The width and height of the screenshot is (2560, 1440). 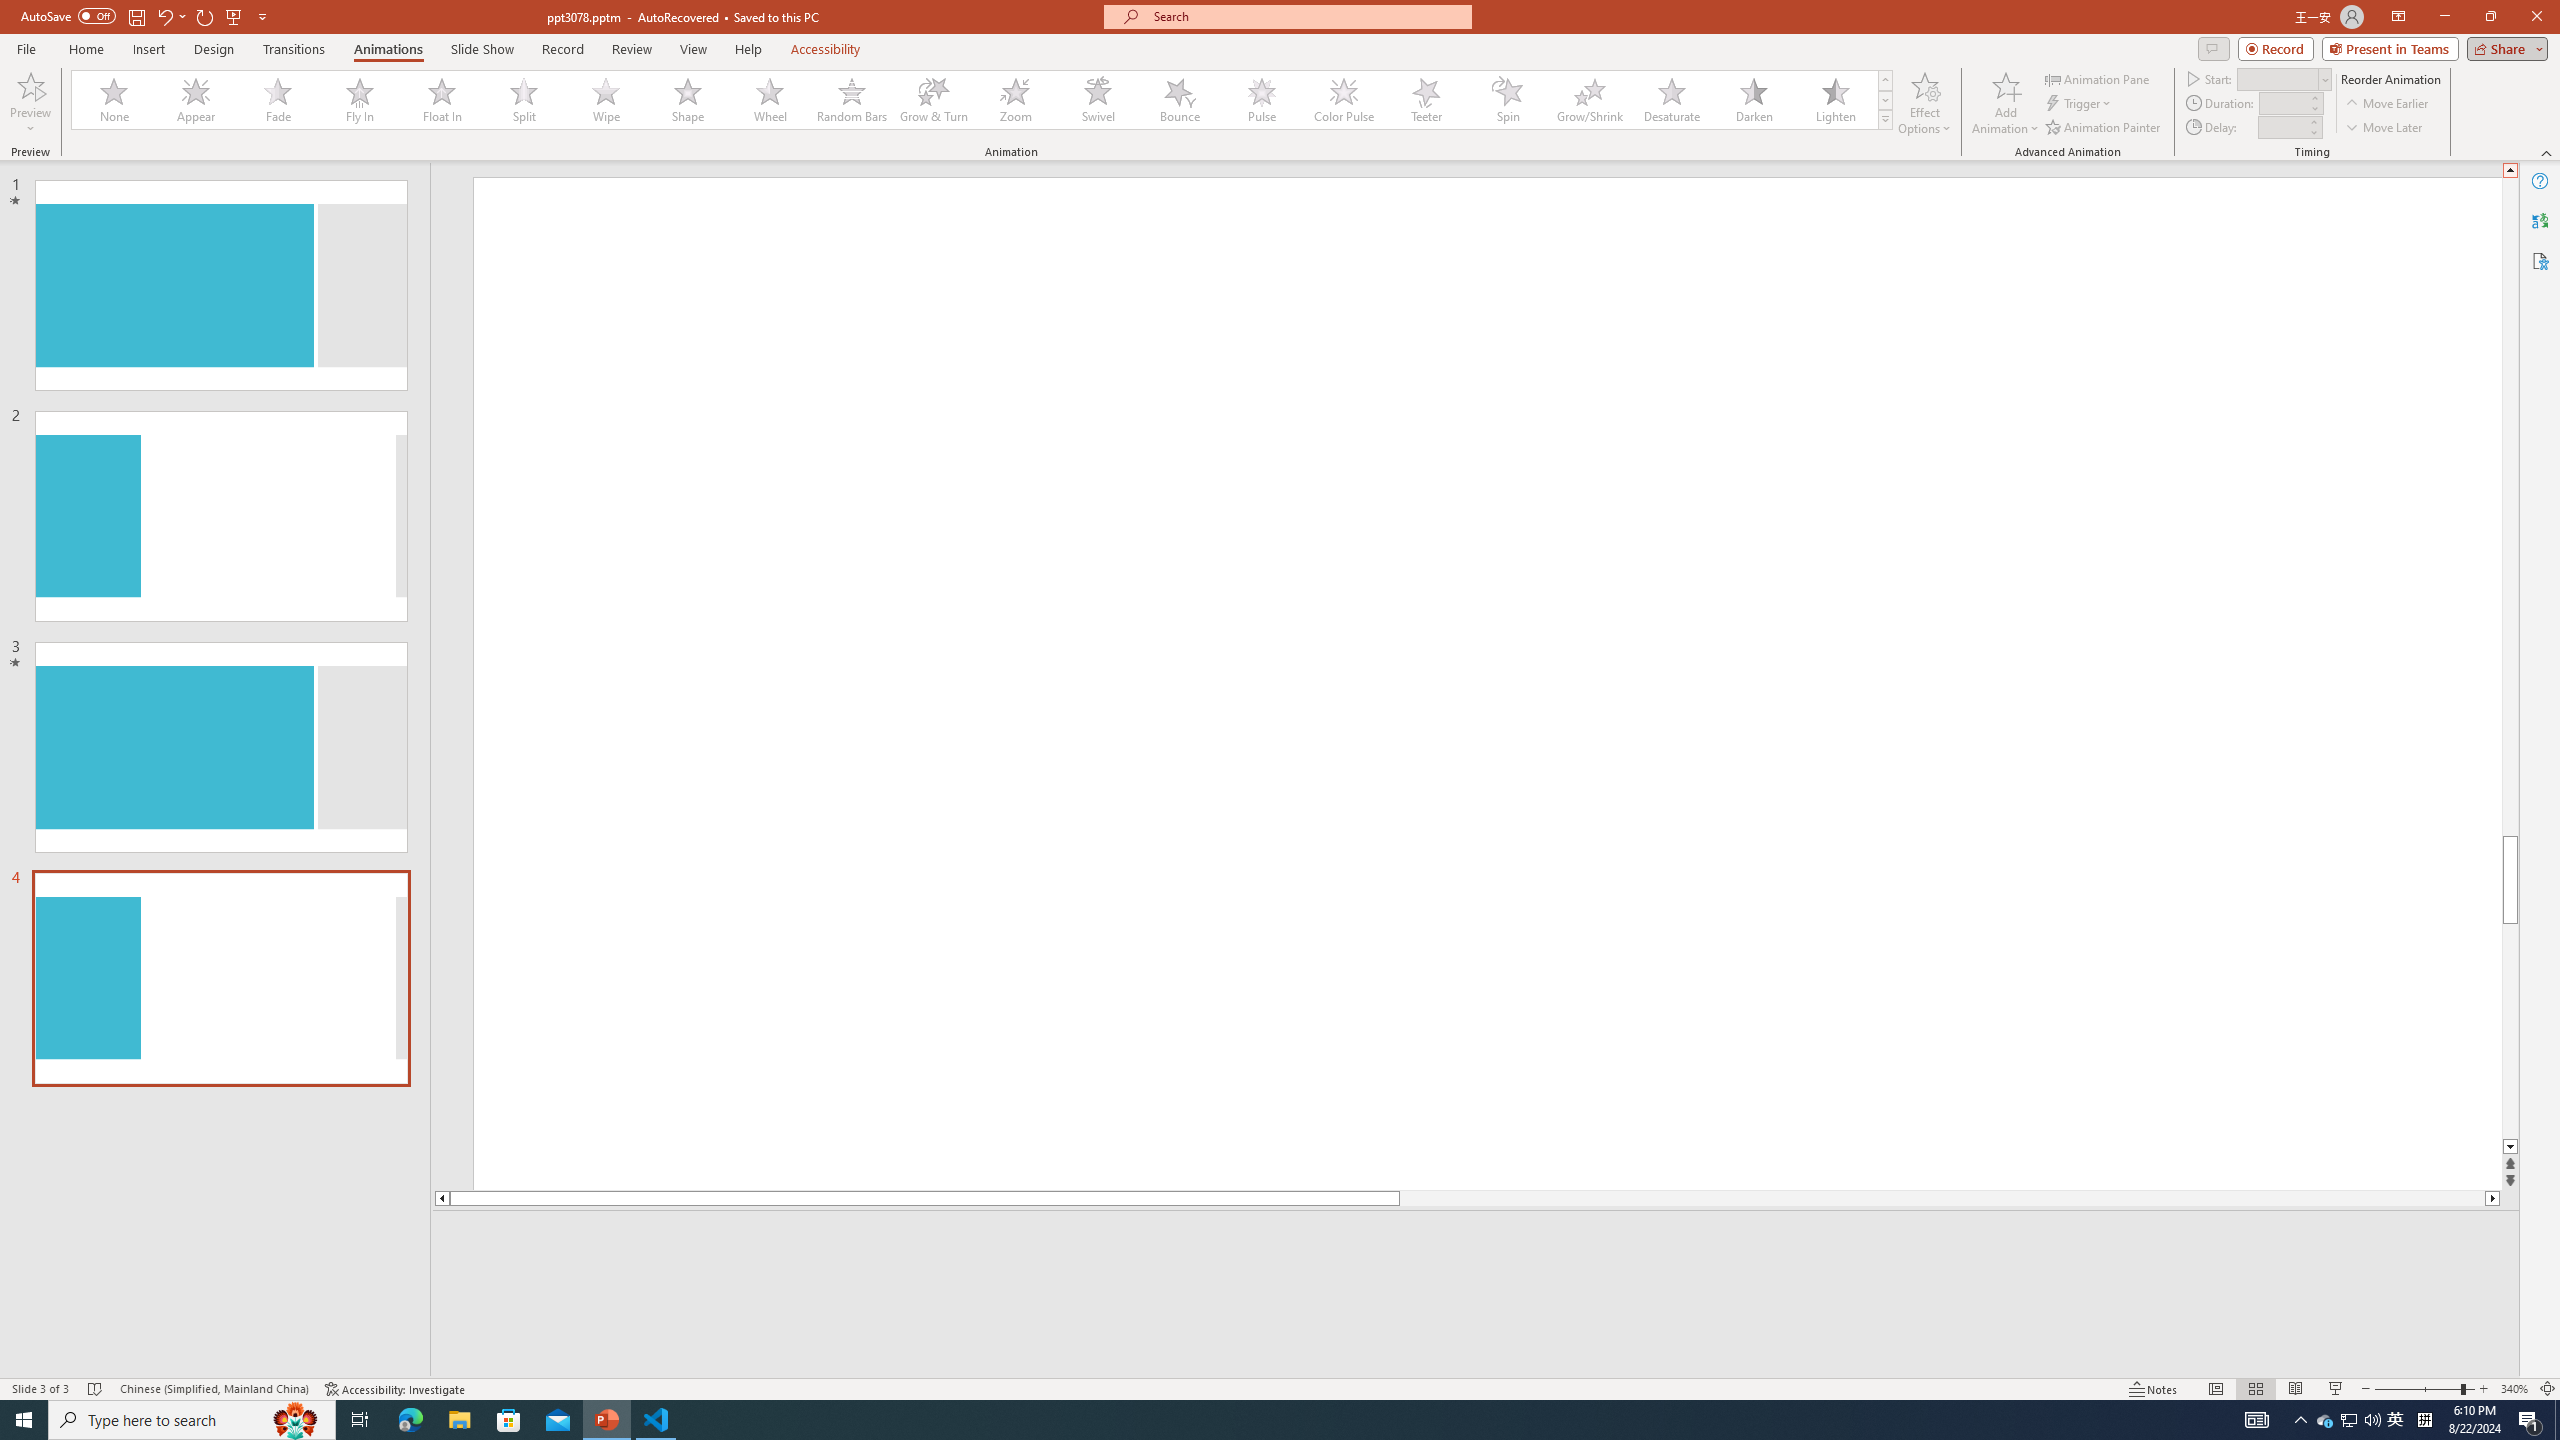 What do you see at coordinates (982, 100) in the screenshot?
I see `AutomationID: AnimationGallery` at bounding box center [982, 100].